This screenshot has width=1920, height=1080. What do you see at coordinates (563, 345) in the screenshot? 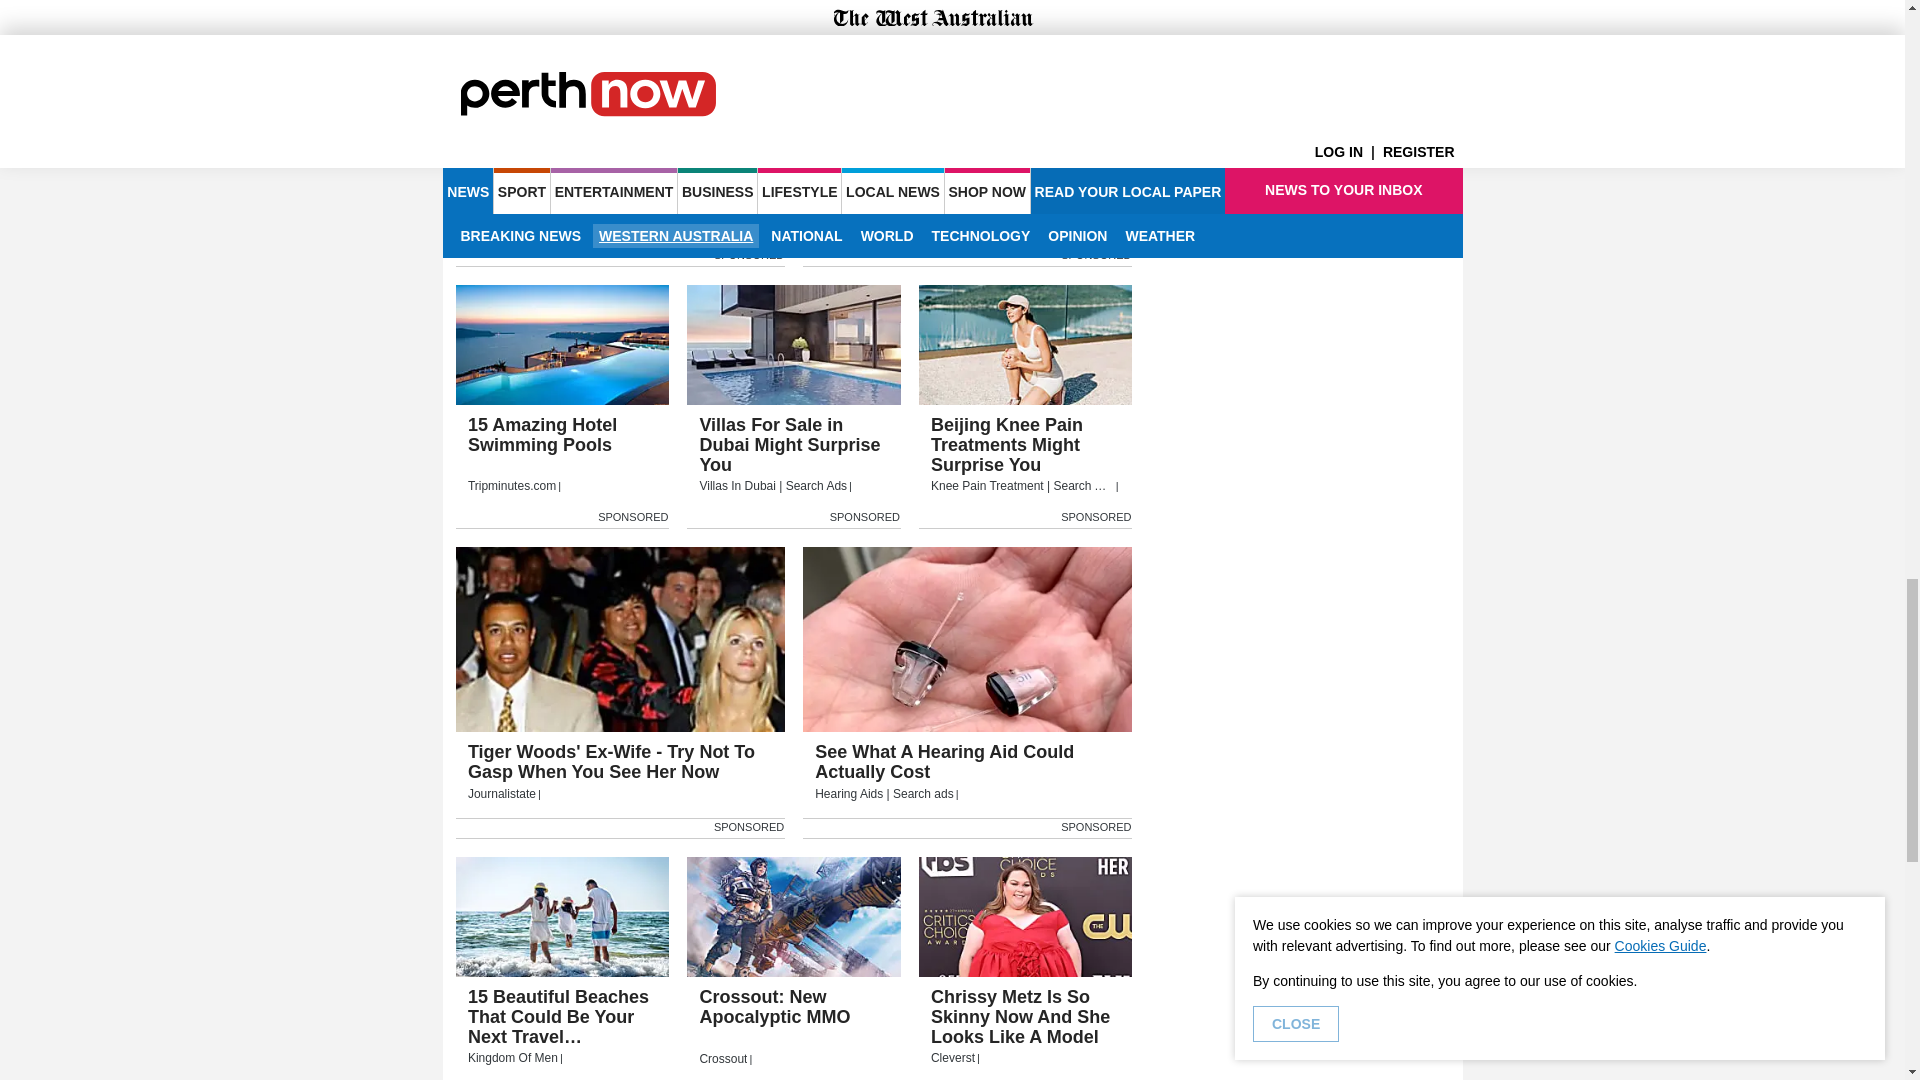
I see `15 Amazing Hotel Swimming Pools` at bounding box center [563, 345].